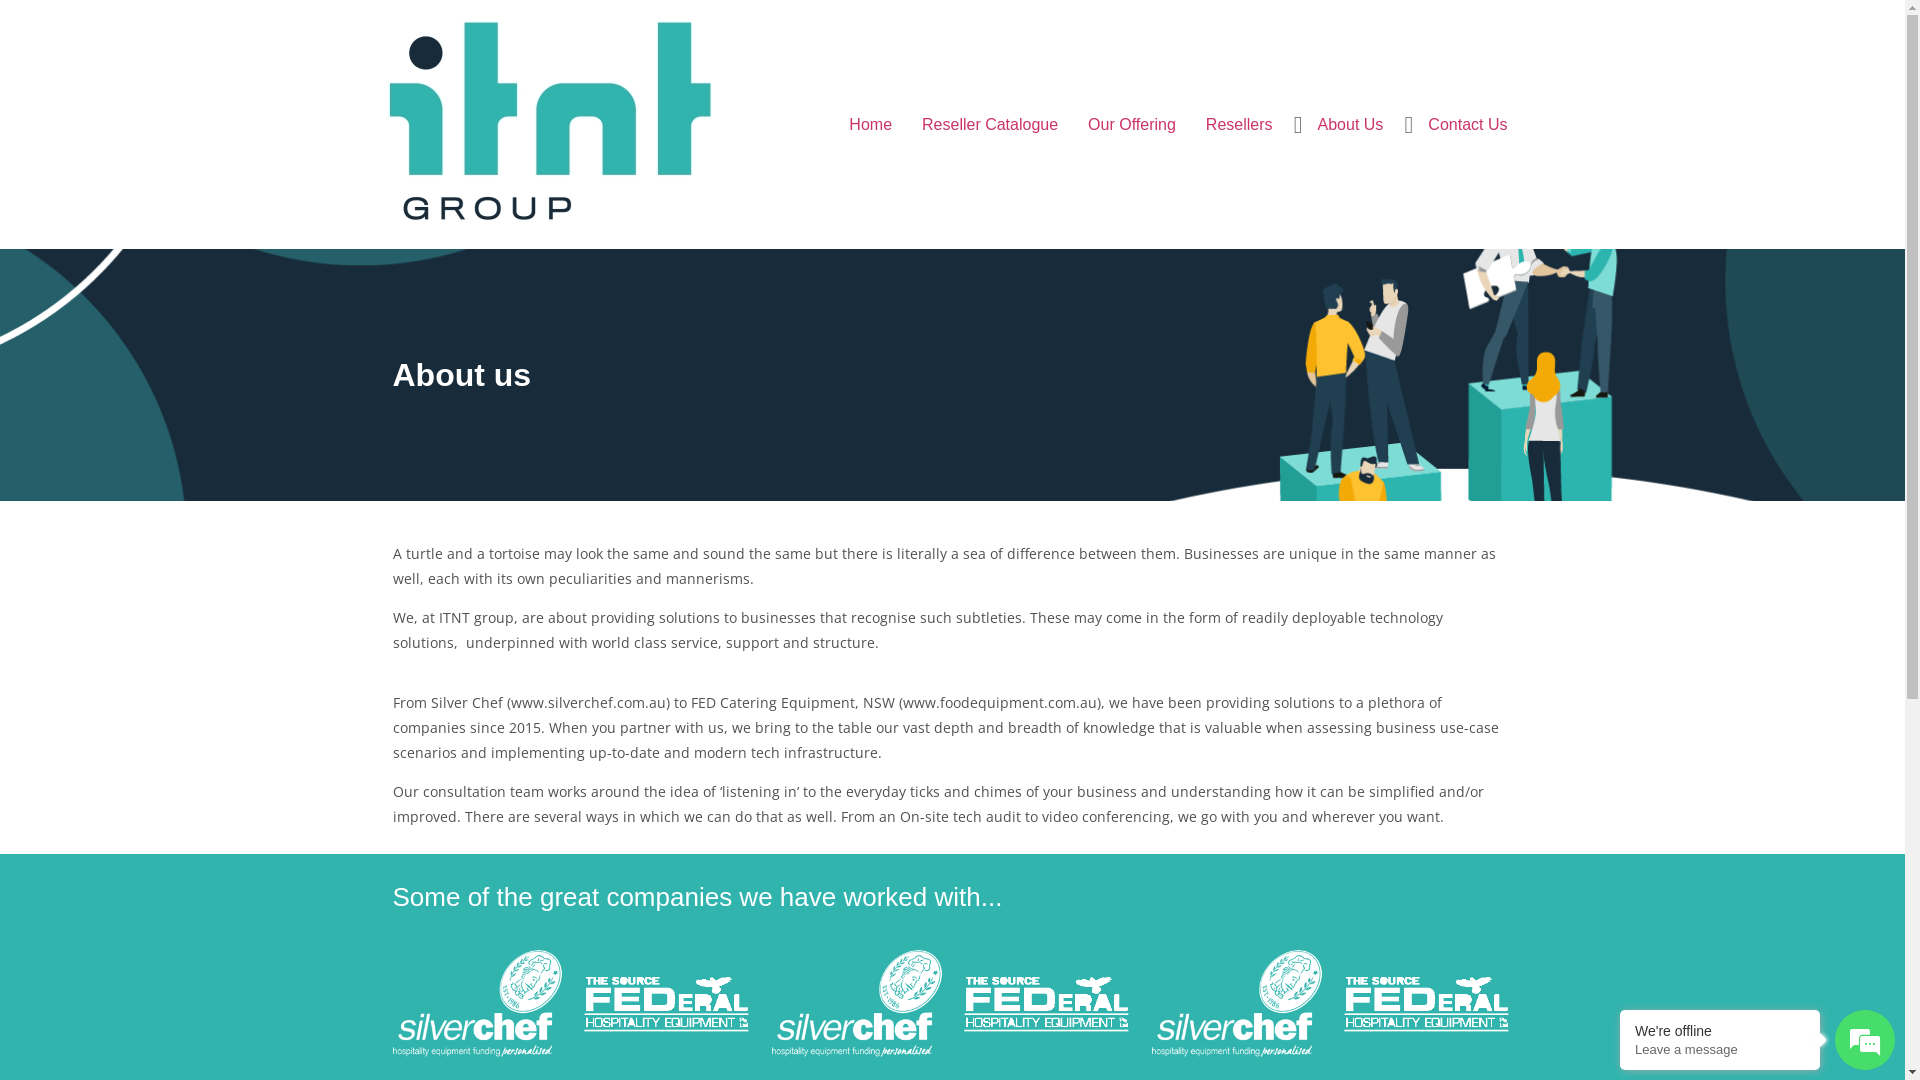 This screenshot has height=1080, width=1920. What do you see at coordinates (870, 124) in the screenshot?
I see `Home` at bounding box center [870, 124].